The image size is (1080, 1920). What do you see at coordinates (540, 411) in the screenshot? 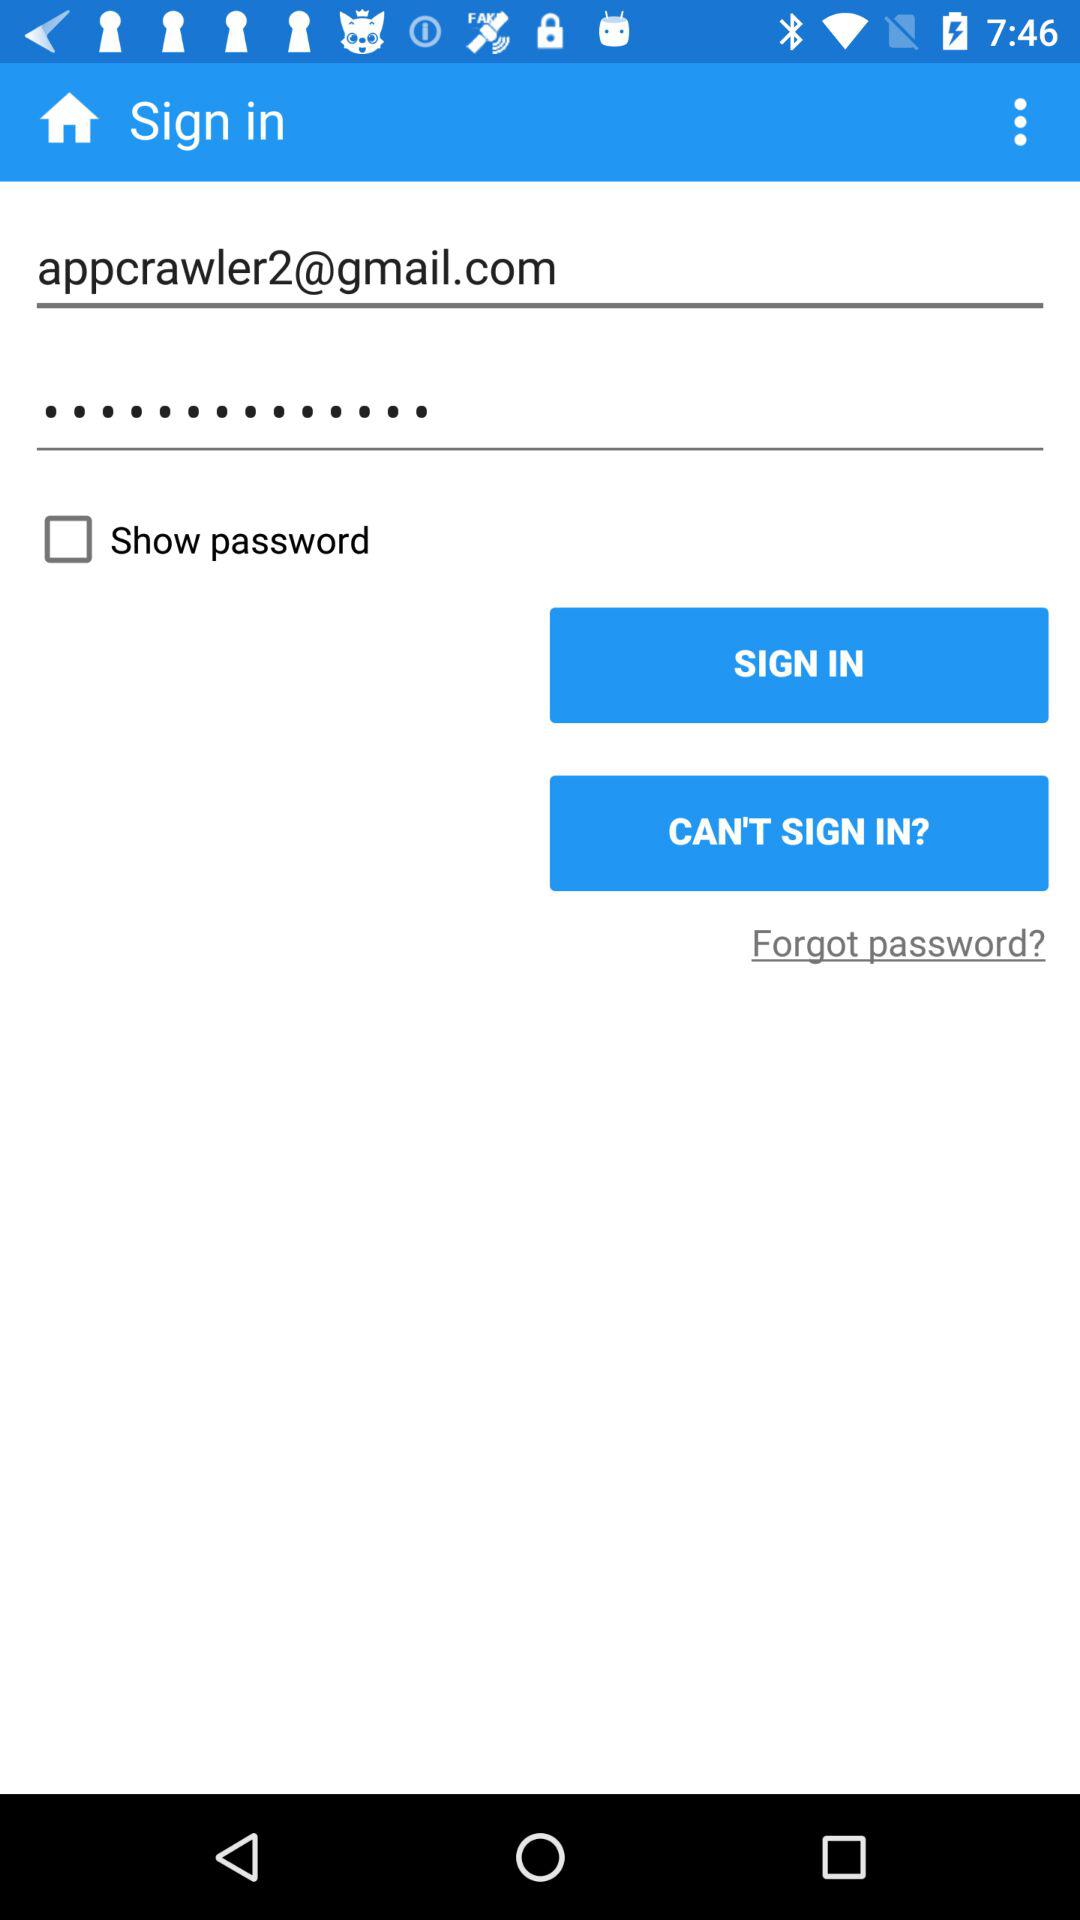
I see `turn off appcrawler3116 icon` at bounding box center [540, 411].